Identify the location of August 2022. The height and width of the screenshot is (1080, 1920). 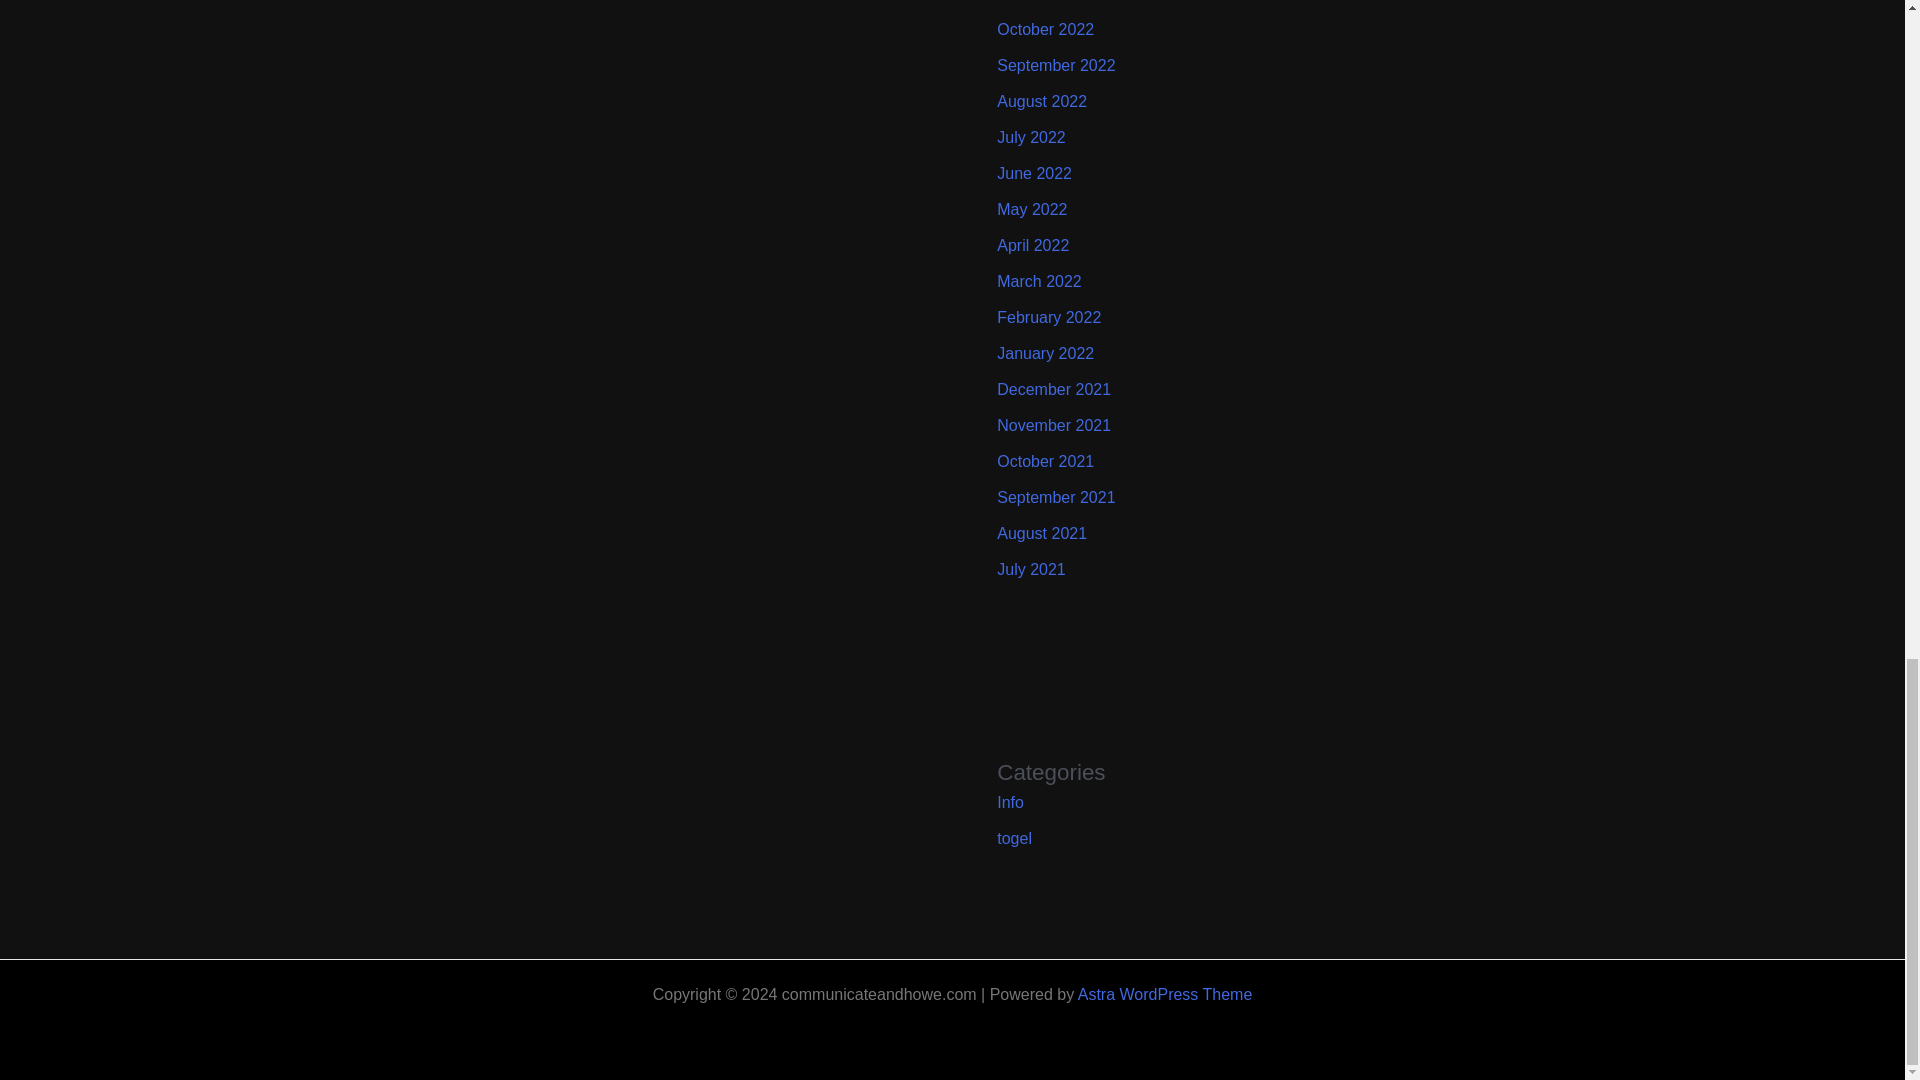
(1041, 101).